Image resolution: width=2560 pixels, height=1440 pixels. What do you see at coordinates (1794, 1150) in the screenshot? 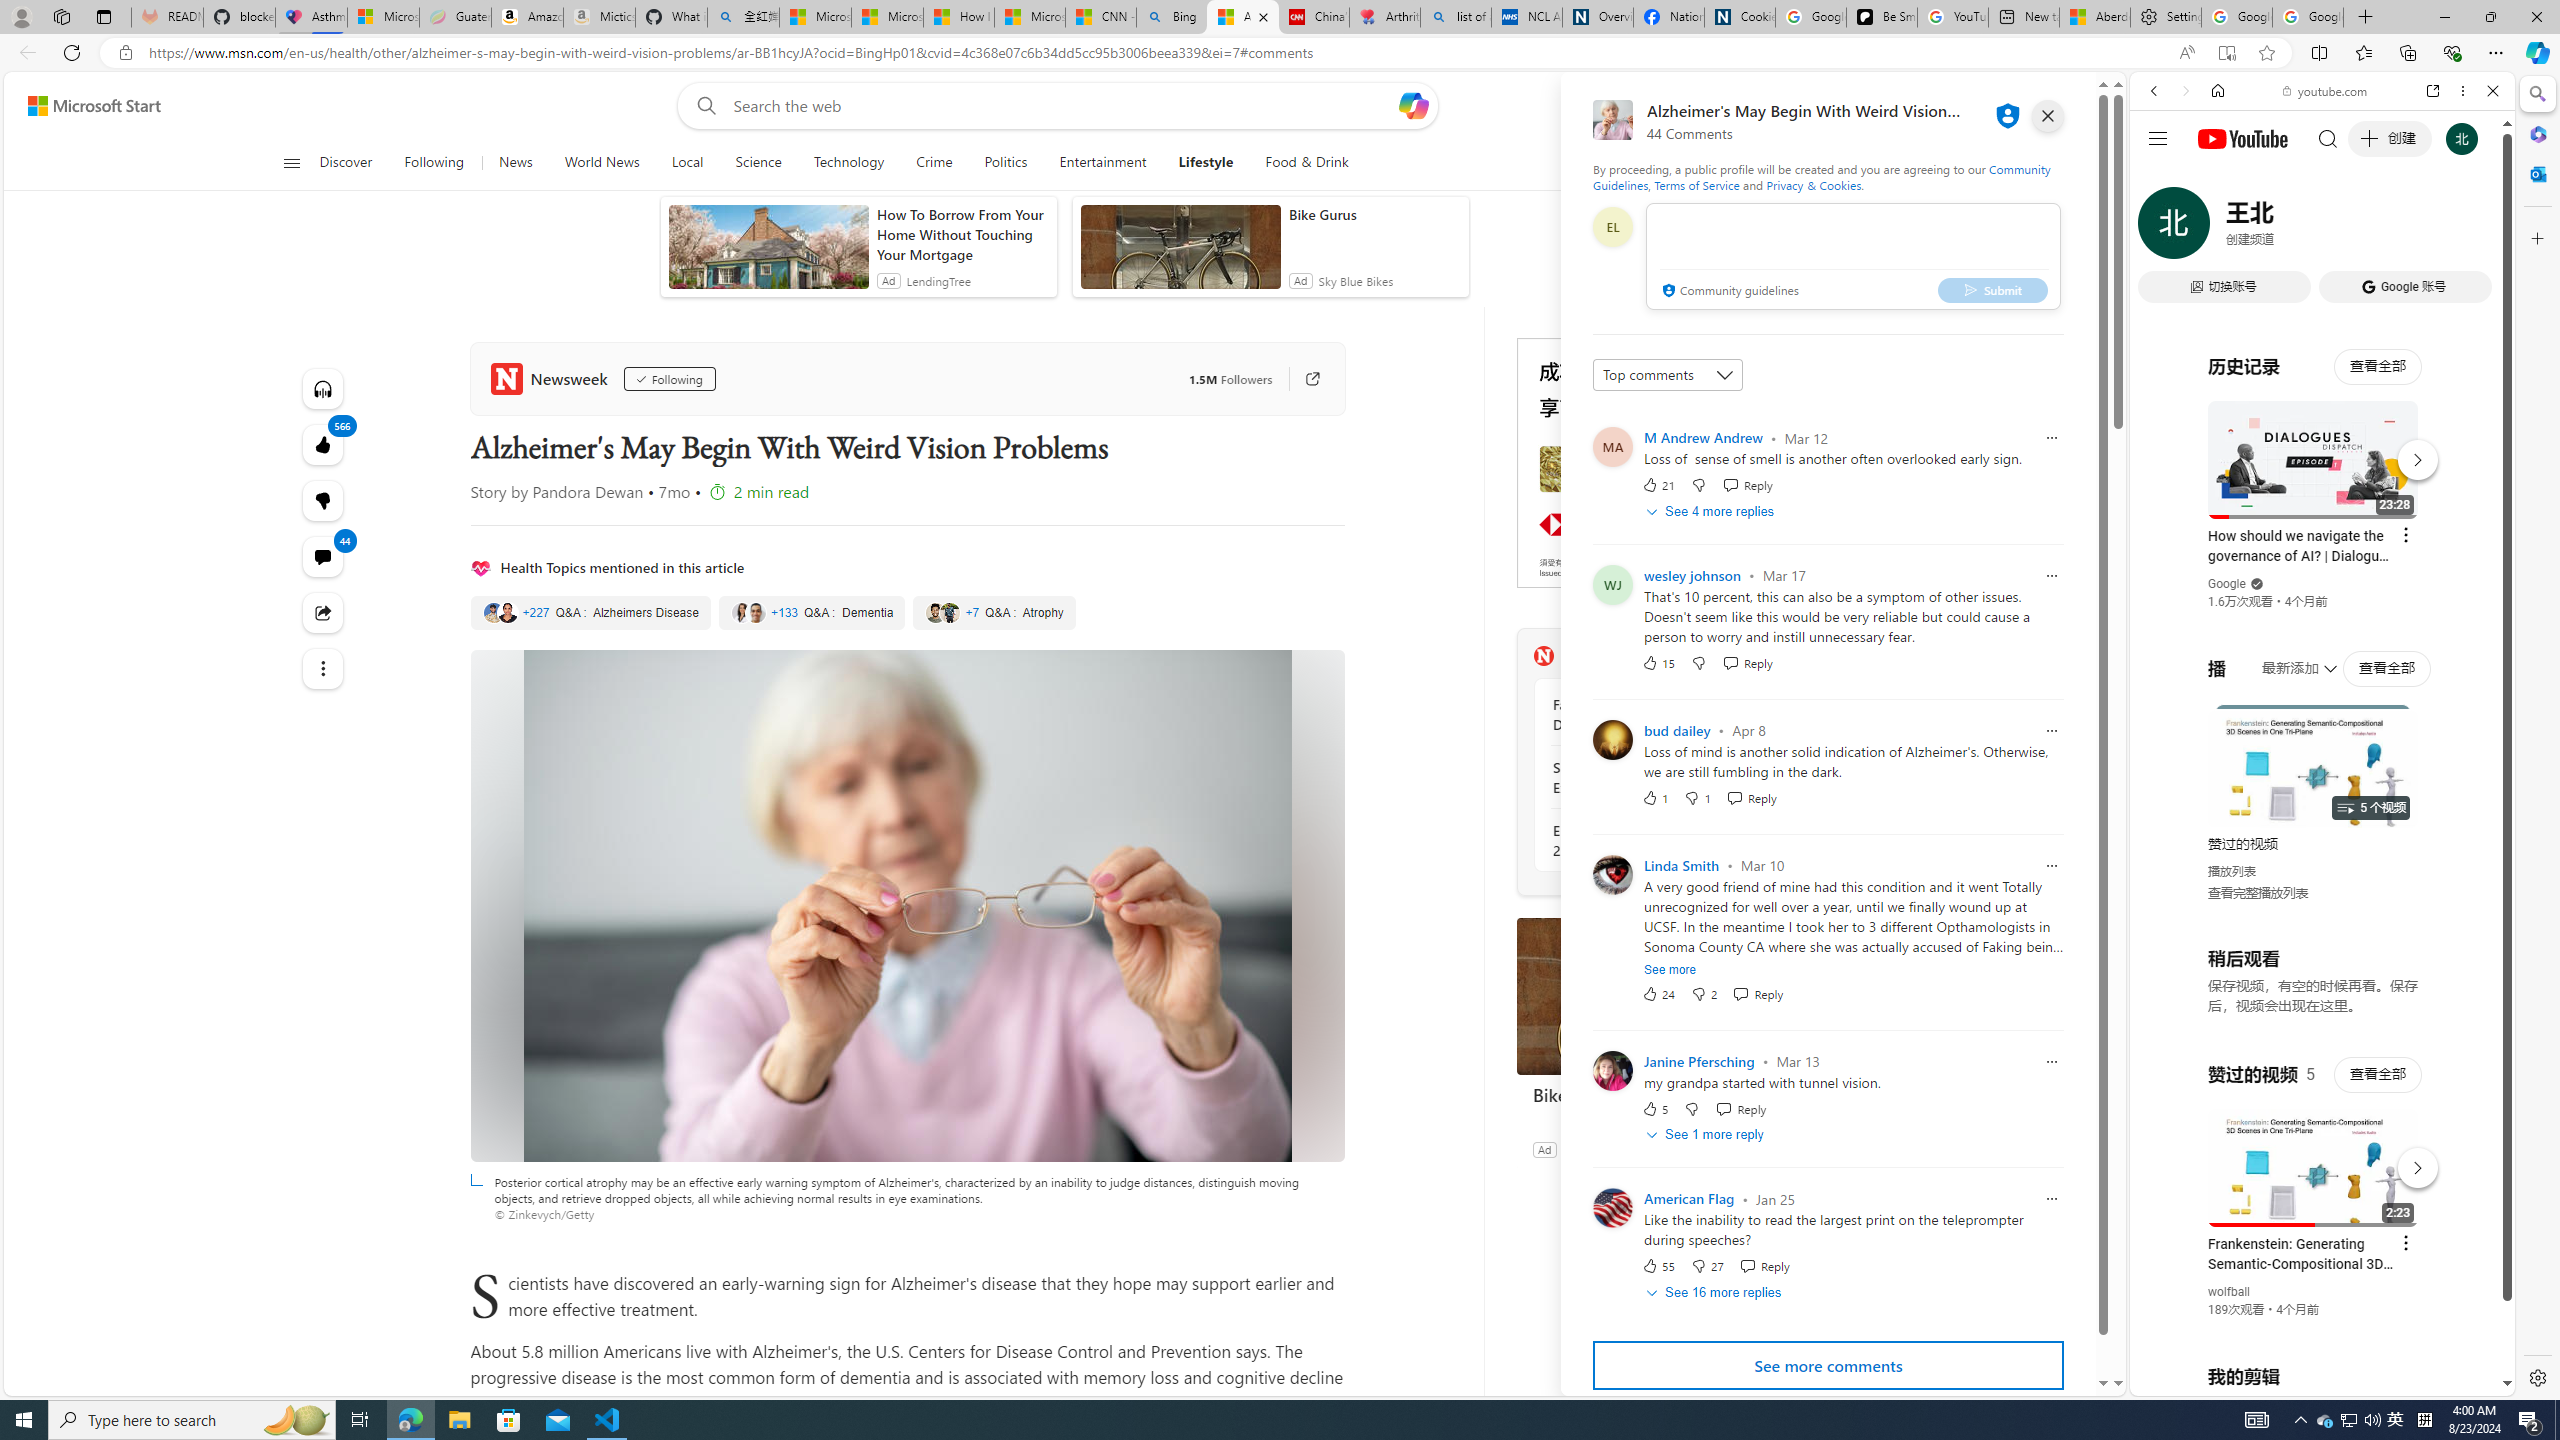
I see `Ad Choice` at bounding box center [1794, 1150].